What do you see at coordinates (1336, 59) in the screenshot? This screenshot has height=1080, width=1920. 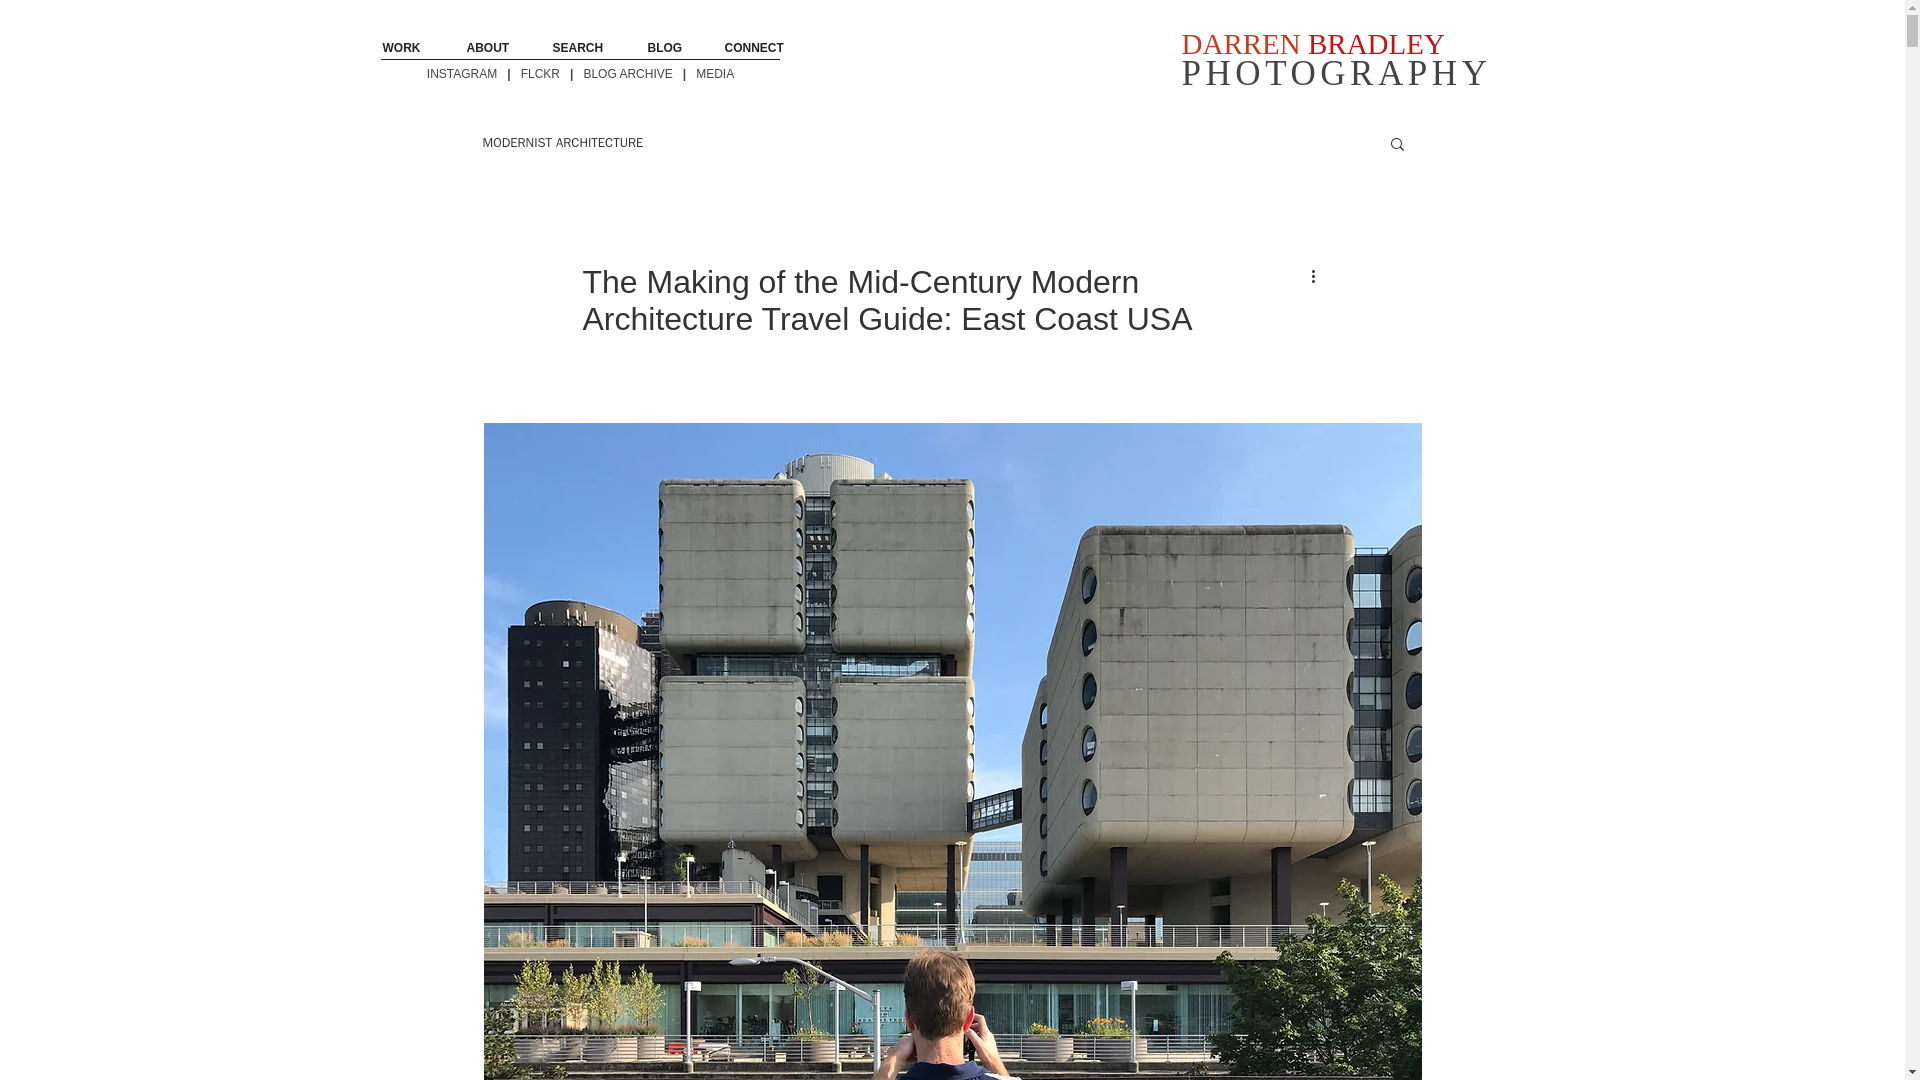 I see `BLOG ARCHIVE ` at bounding box center [1336, 59].